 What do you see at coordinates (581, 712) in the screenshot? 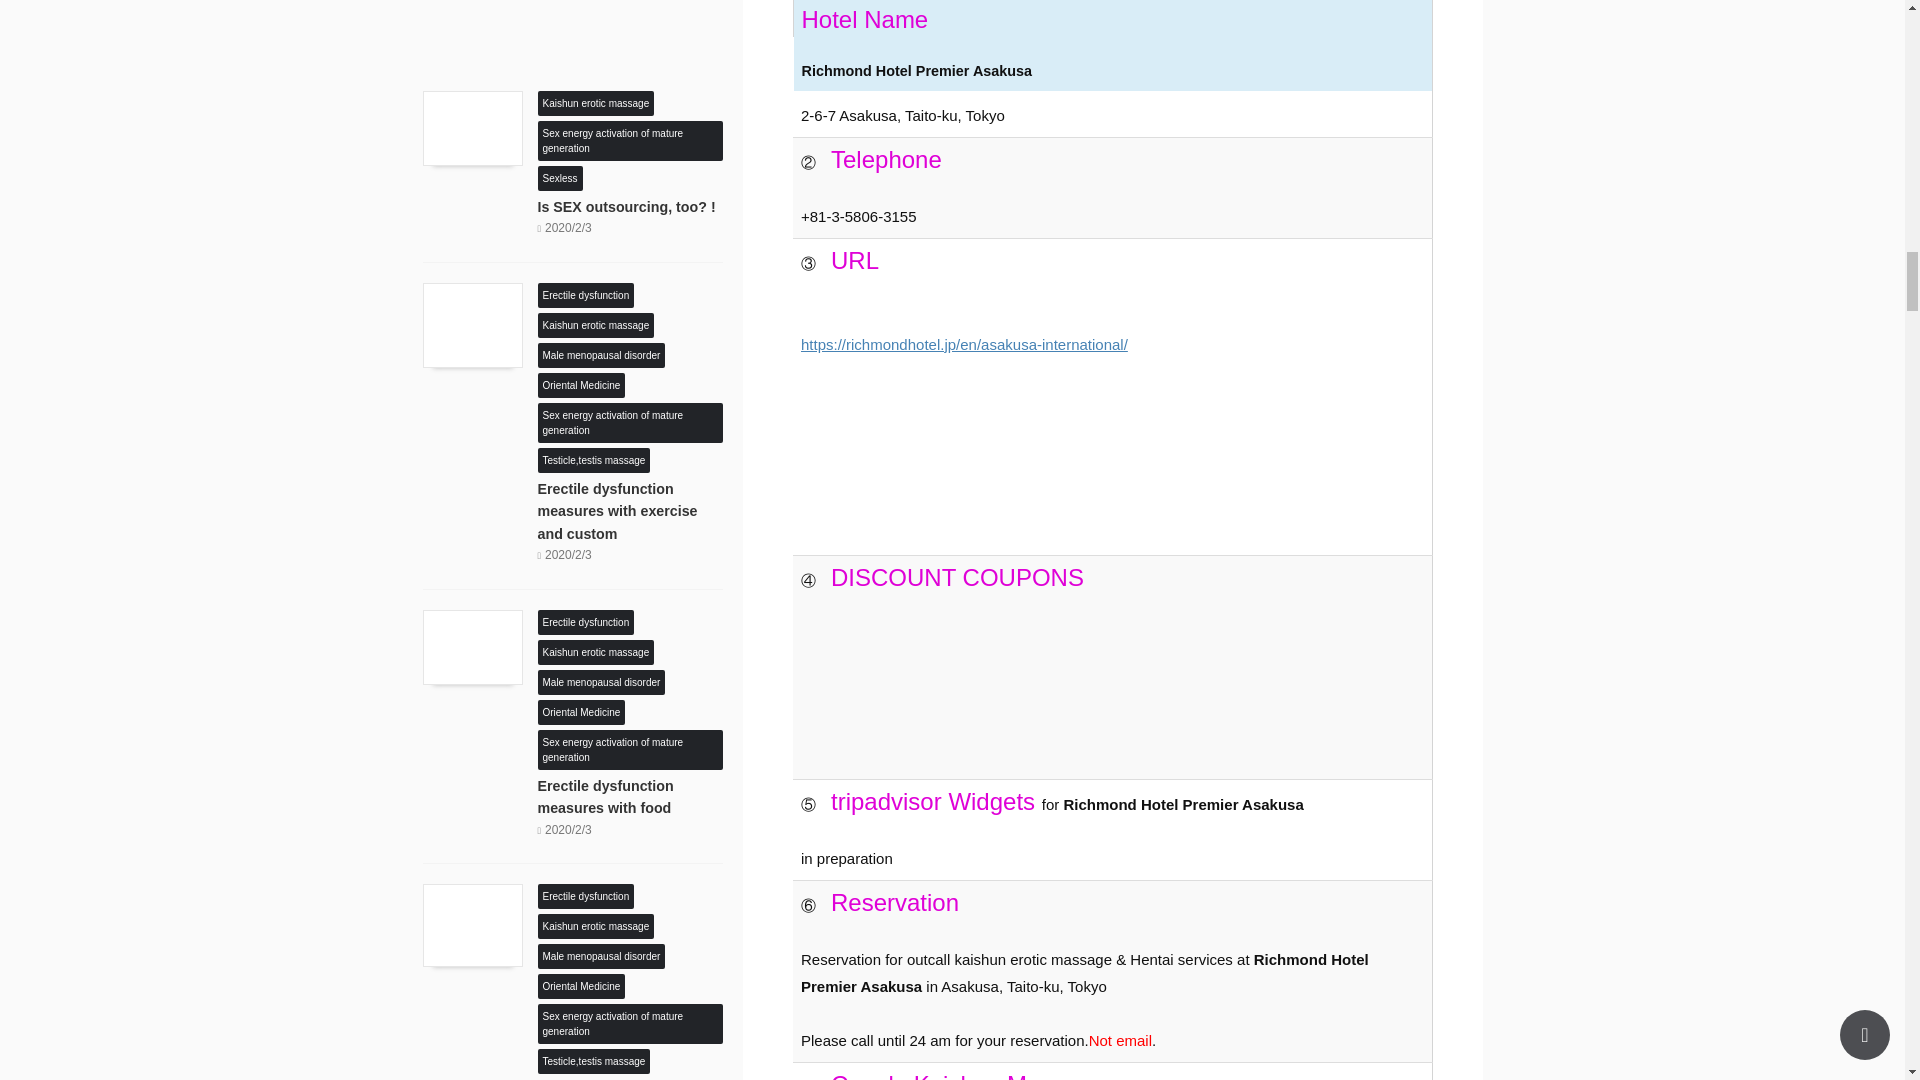
I see `View all posts in Oriental Medicine` at bounding box center [581, 712].